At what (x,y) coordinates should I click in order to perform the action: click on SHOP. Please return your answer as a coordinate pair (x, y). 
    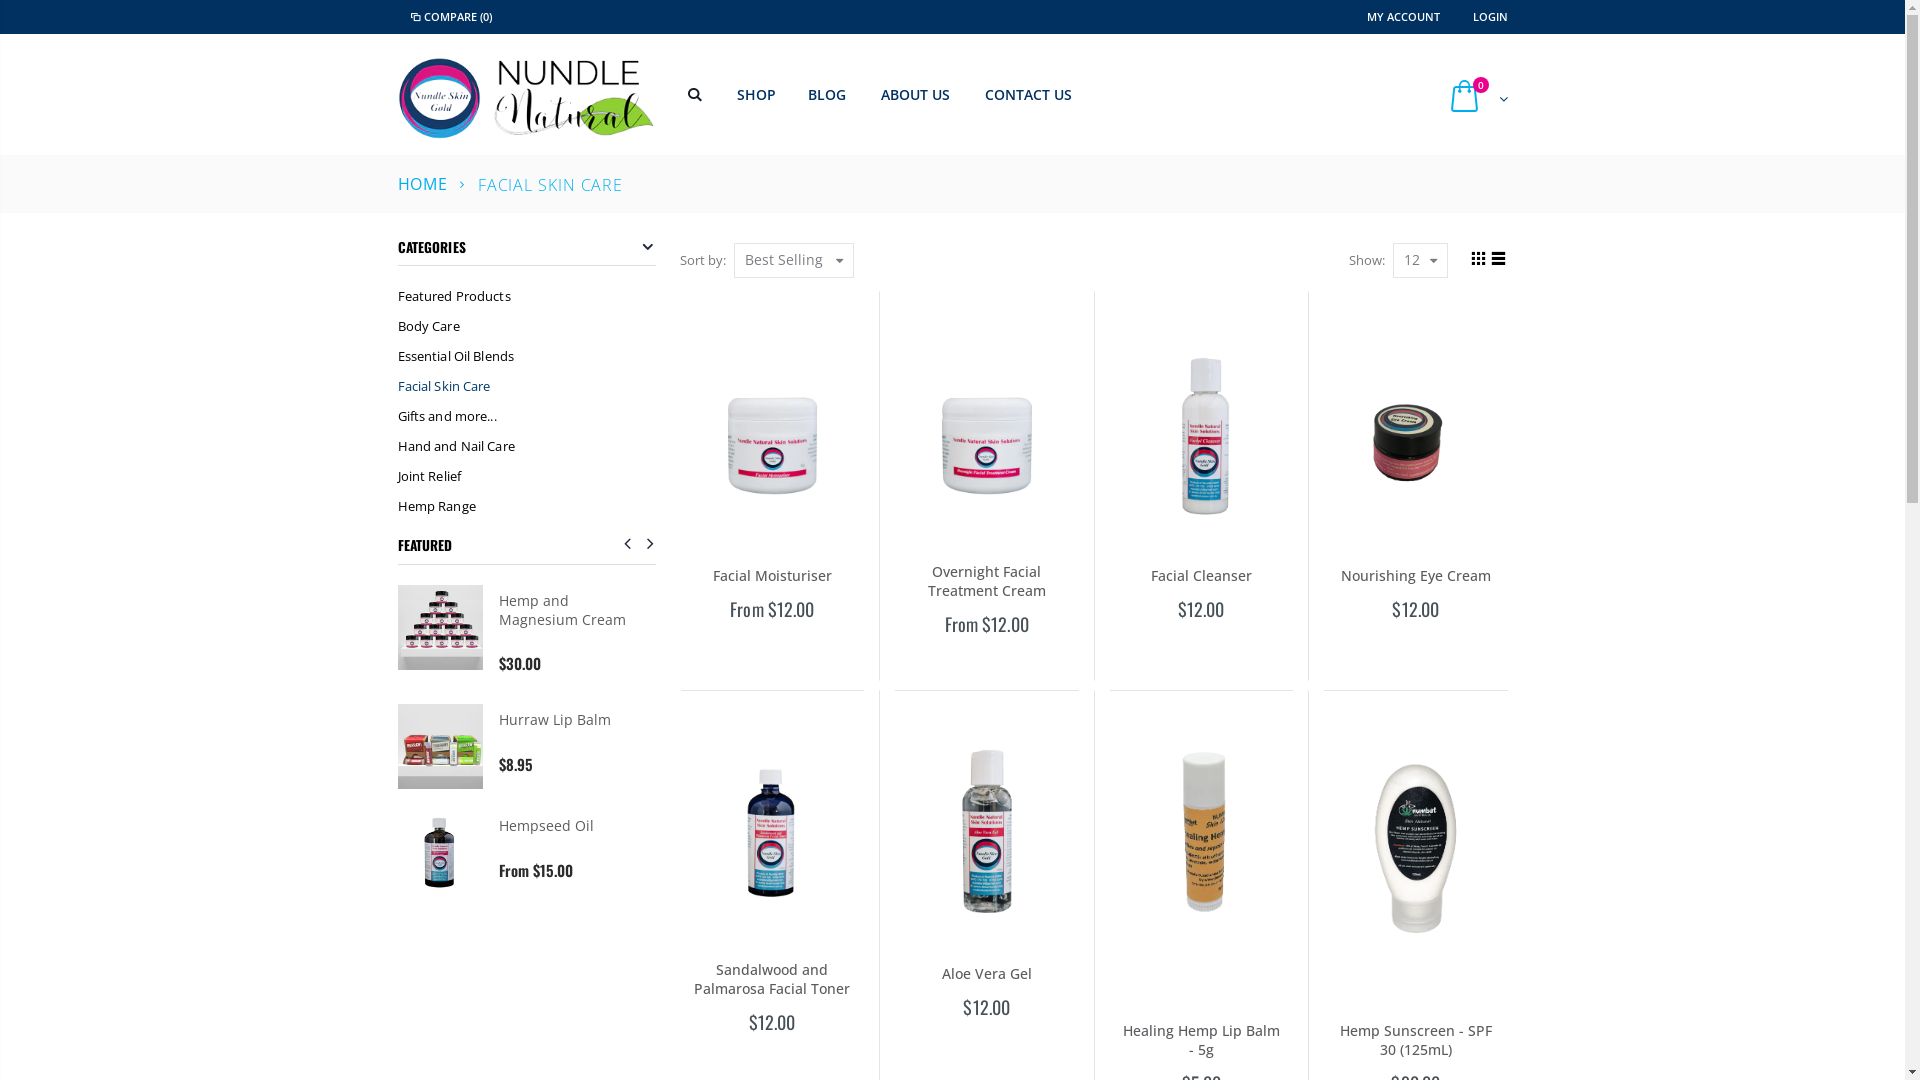
    Looking at the image, I should click on (761, 95).